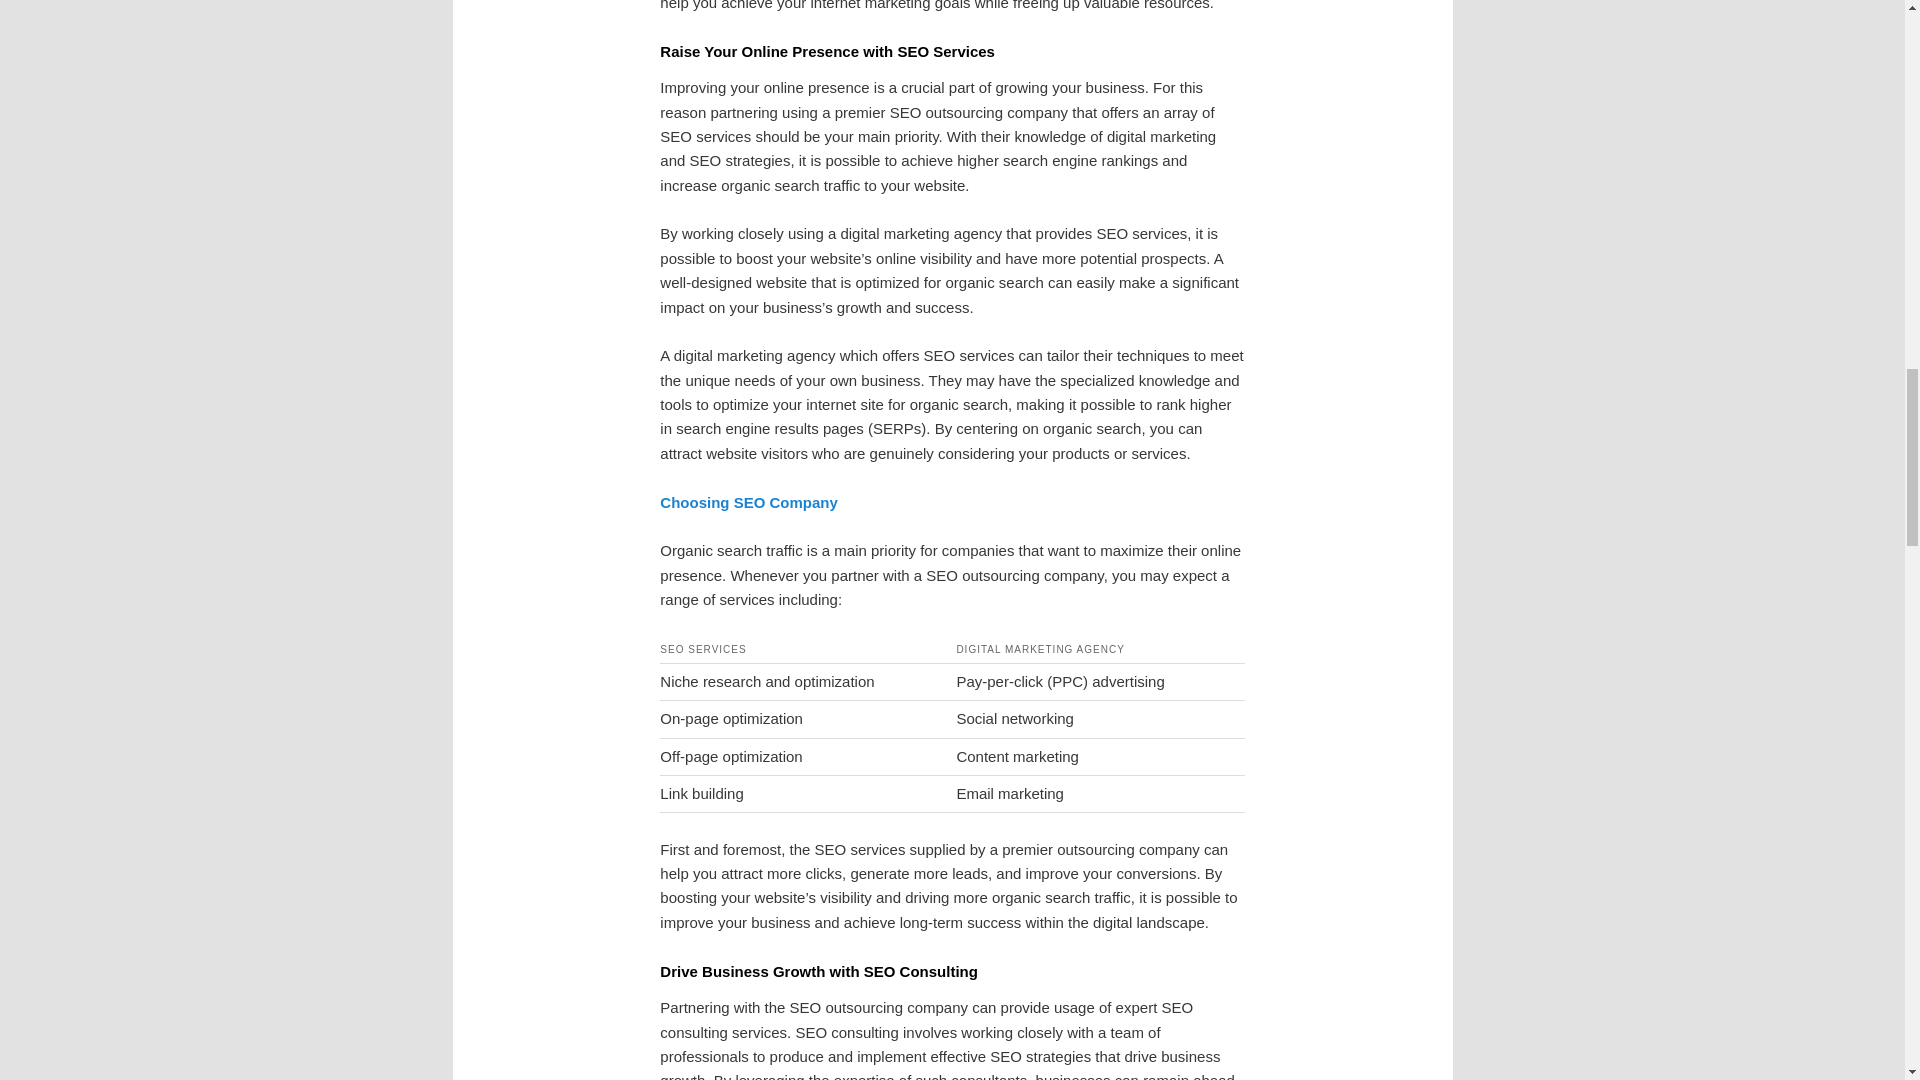 The width and height of the screenshot is (1920, 1080). I want to click on Choosing SEO Company, so click(748, 502).